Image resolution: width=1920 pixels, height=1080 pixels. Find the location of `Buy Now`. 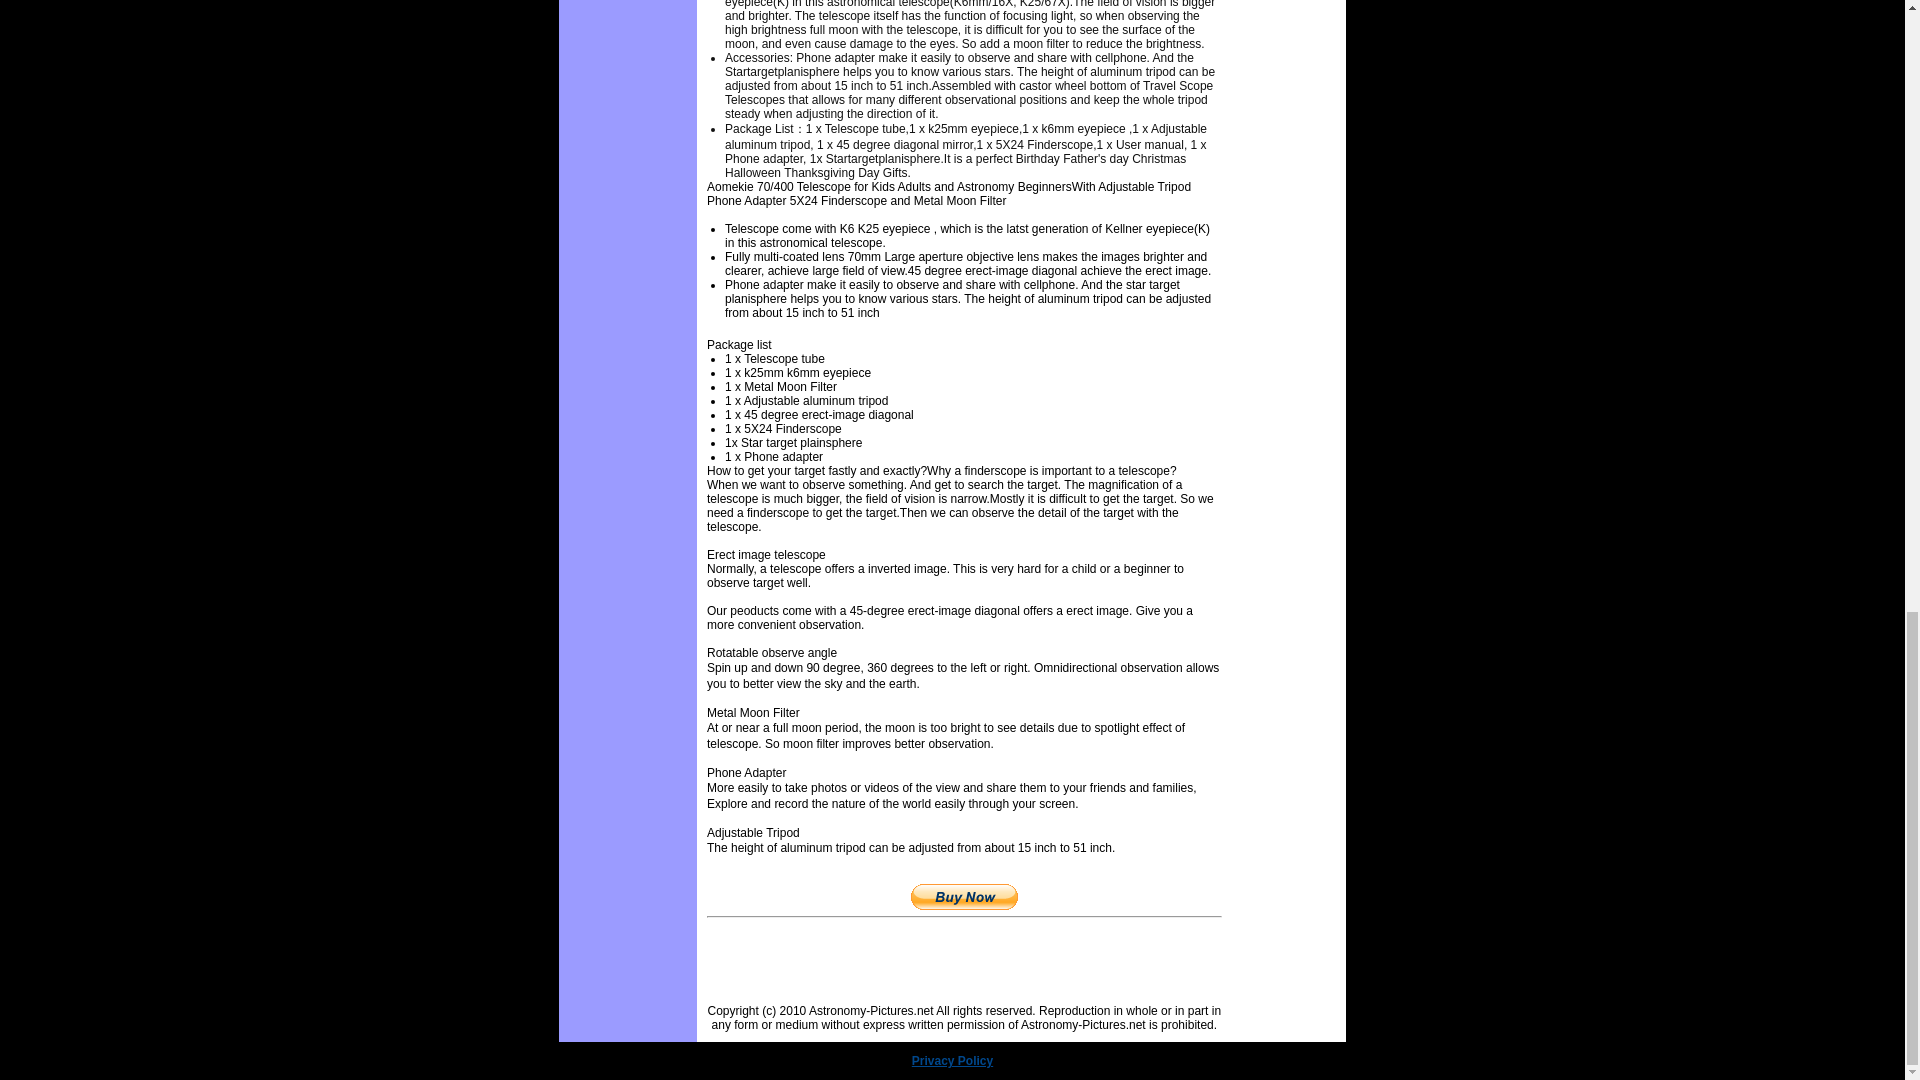

Buy Now is located at coordinates (964, 897).